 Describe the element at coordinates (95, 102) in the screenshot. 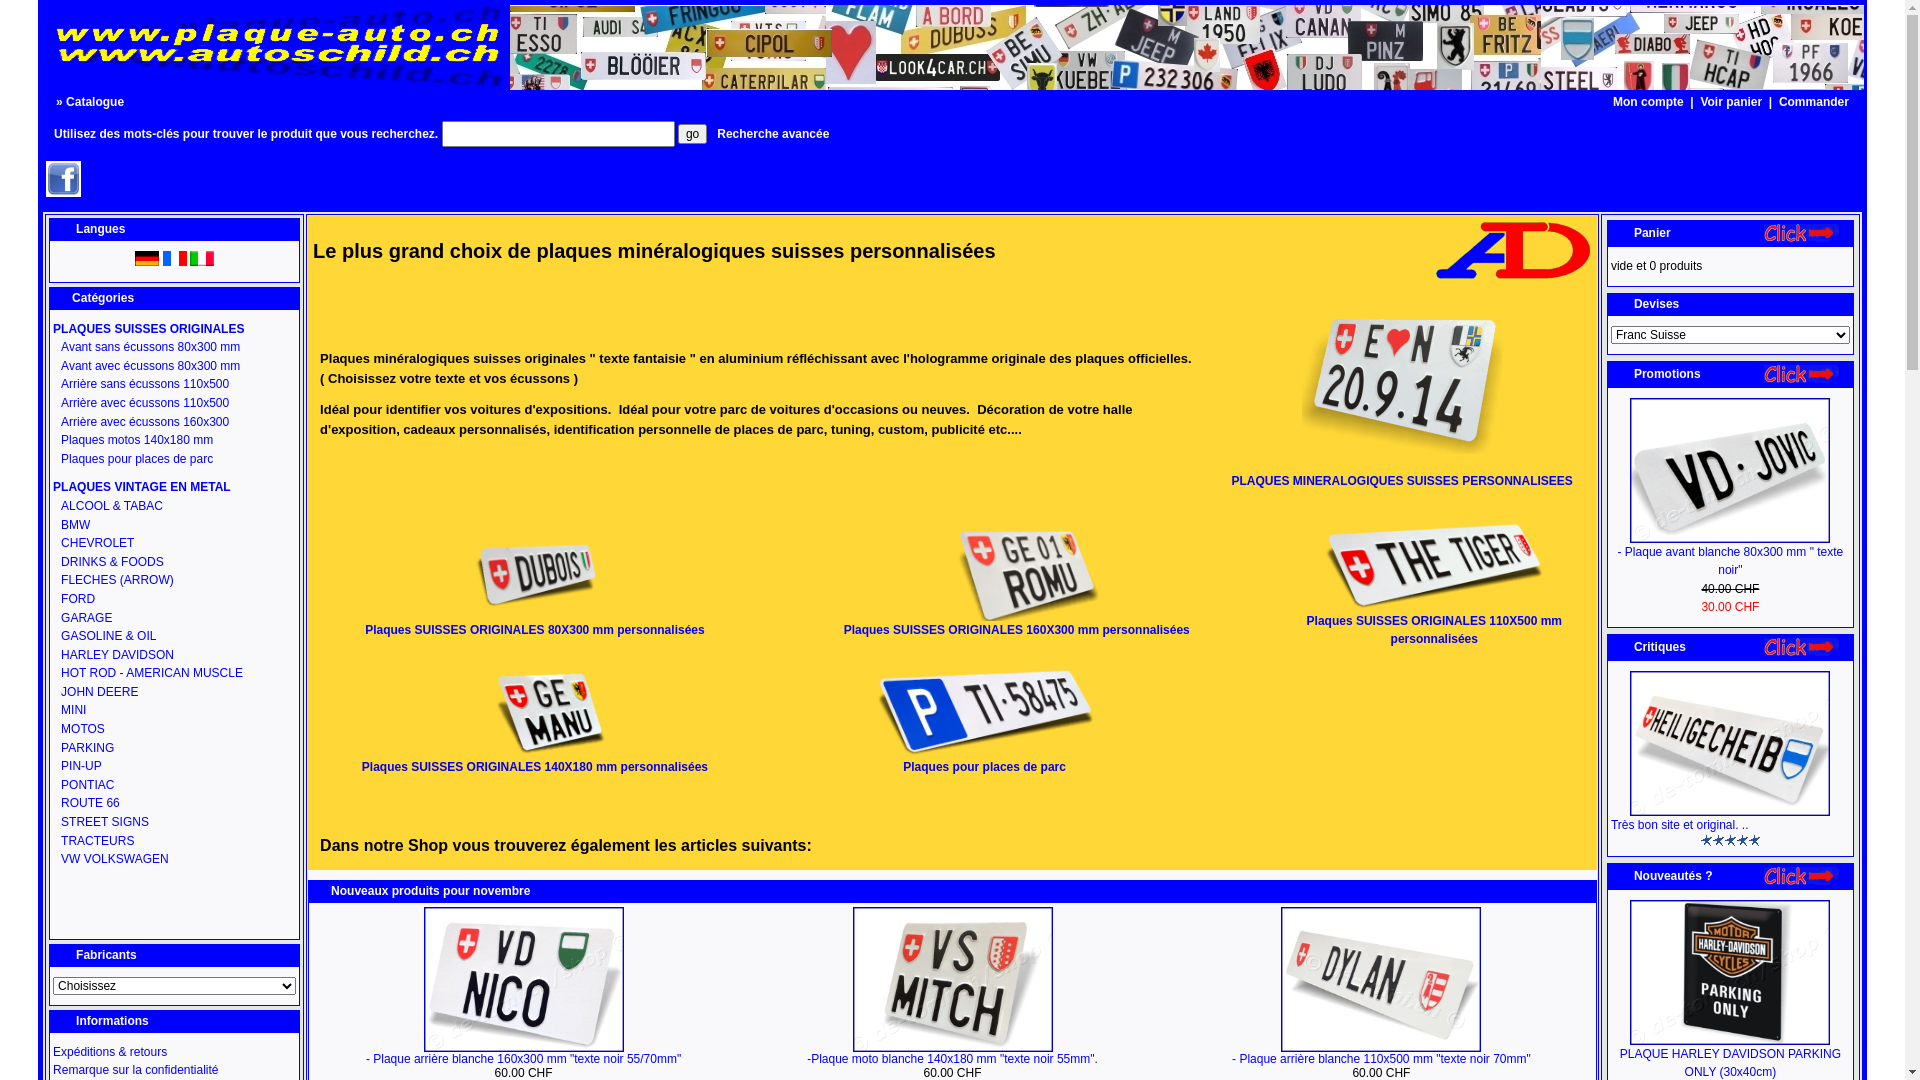

I see `Catalogue` at that location.